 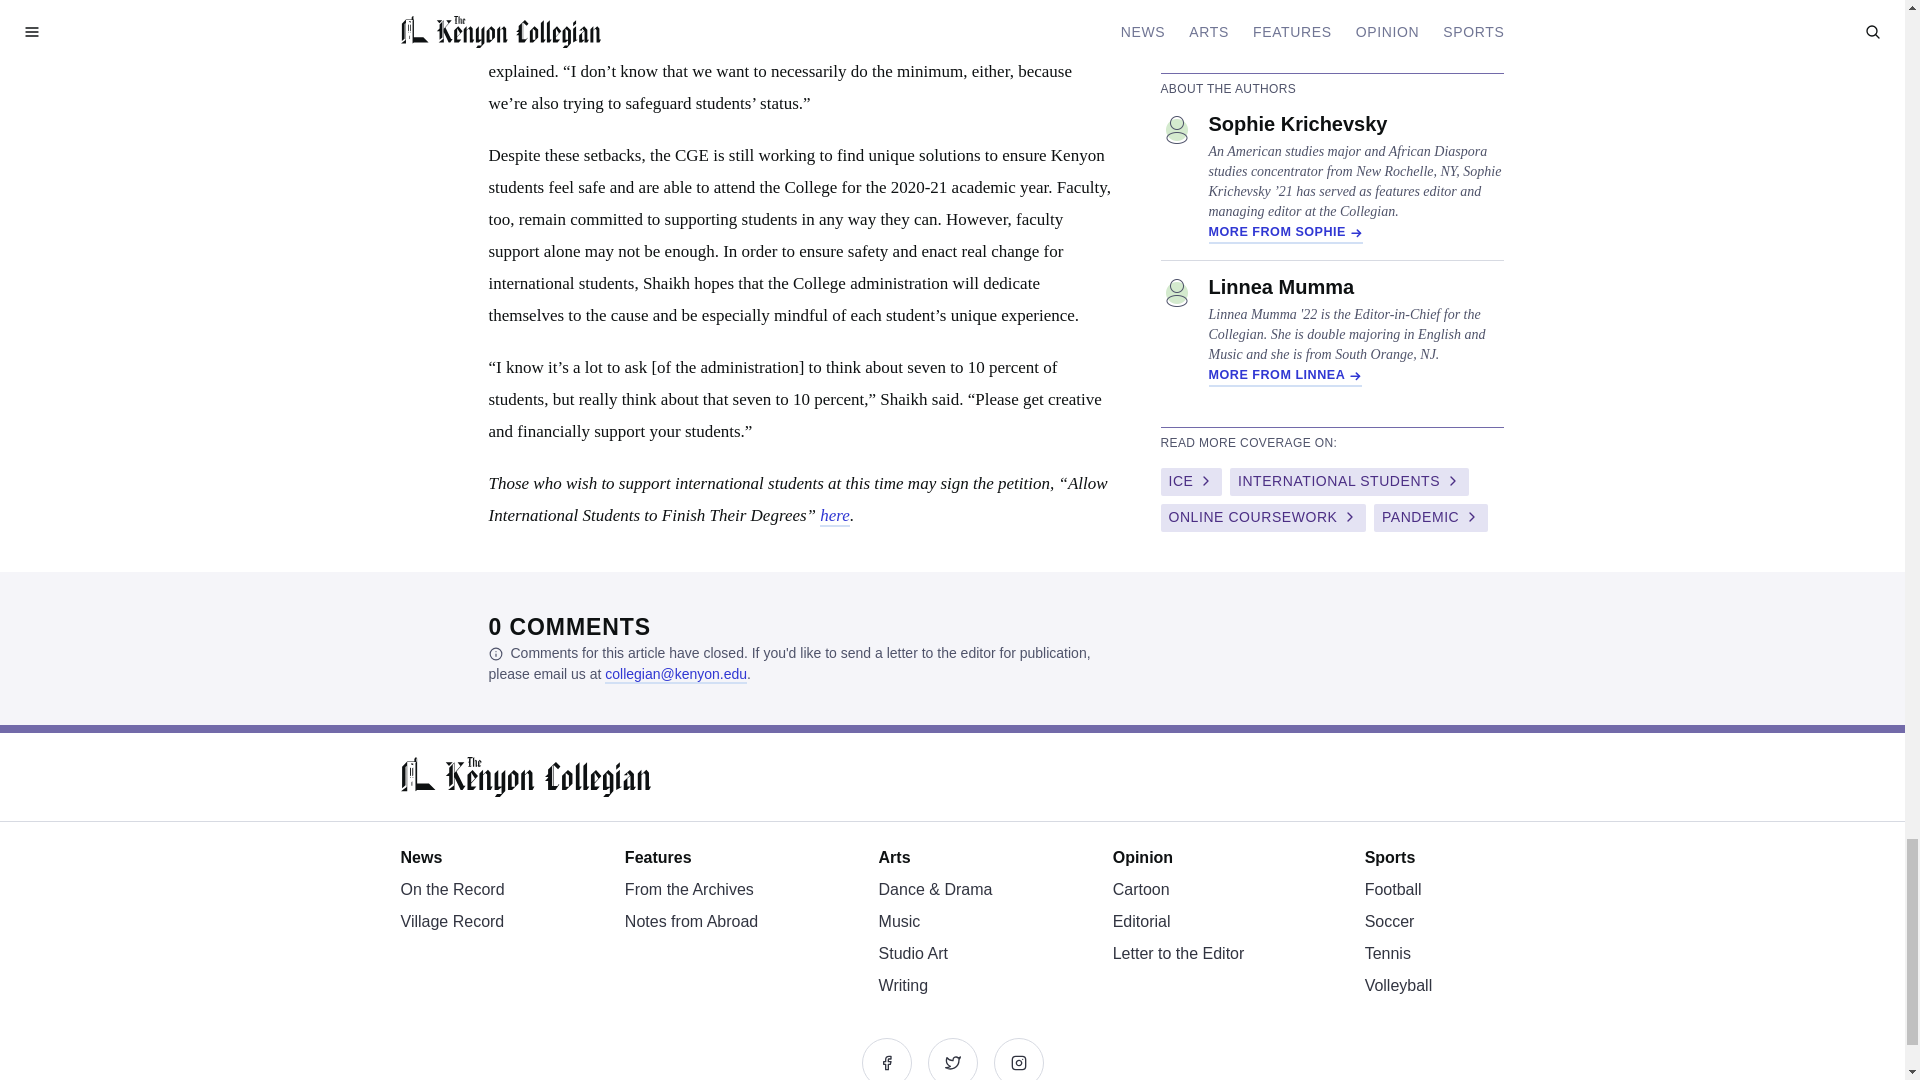 I want to click on INTERNATIONAL STUDENTS, so click(x=1349, y=481).